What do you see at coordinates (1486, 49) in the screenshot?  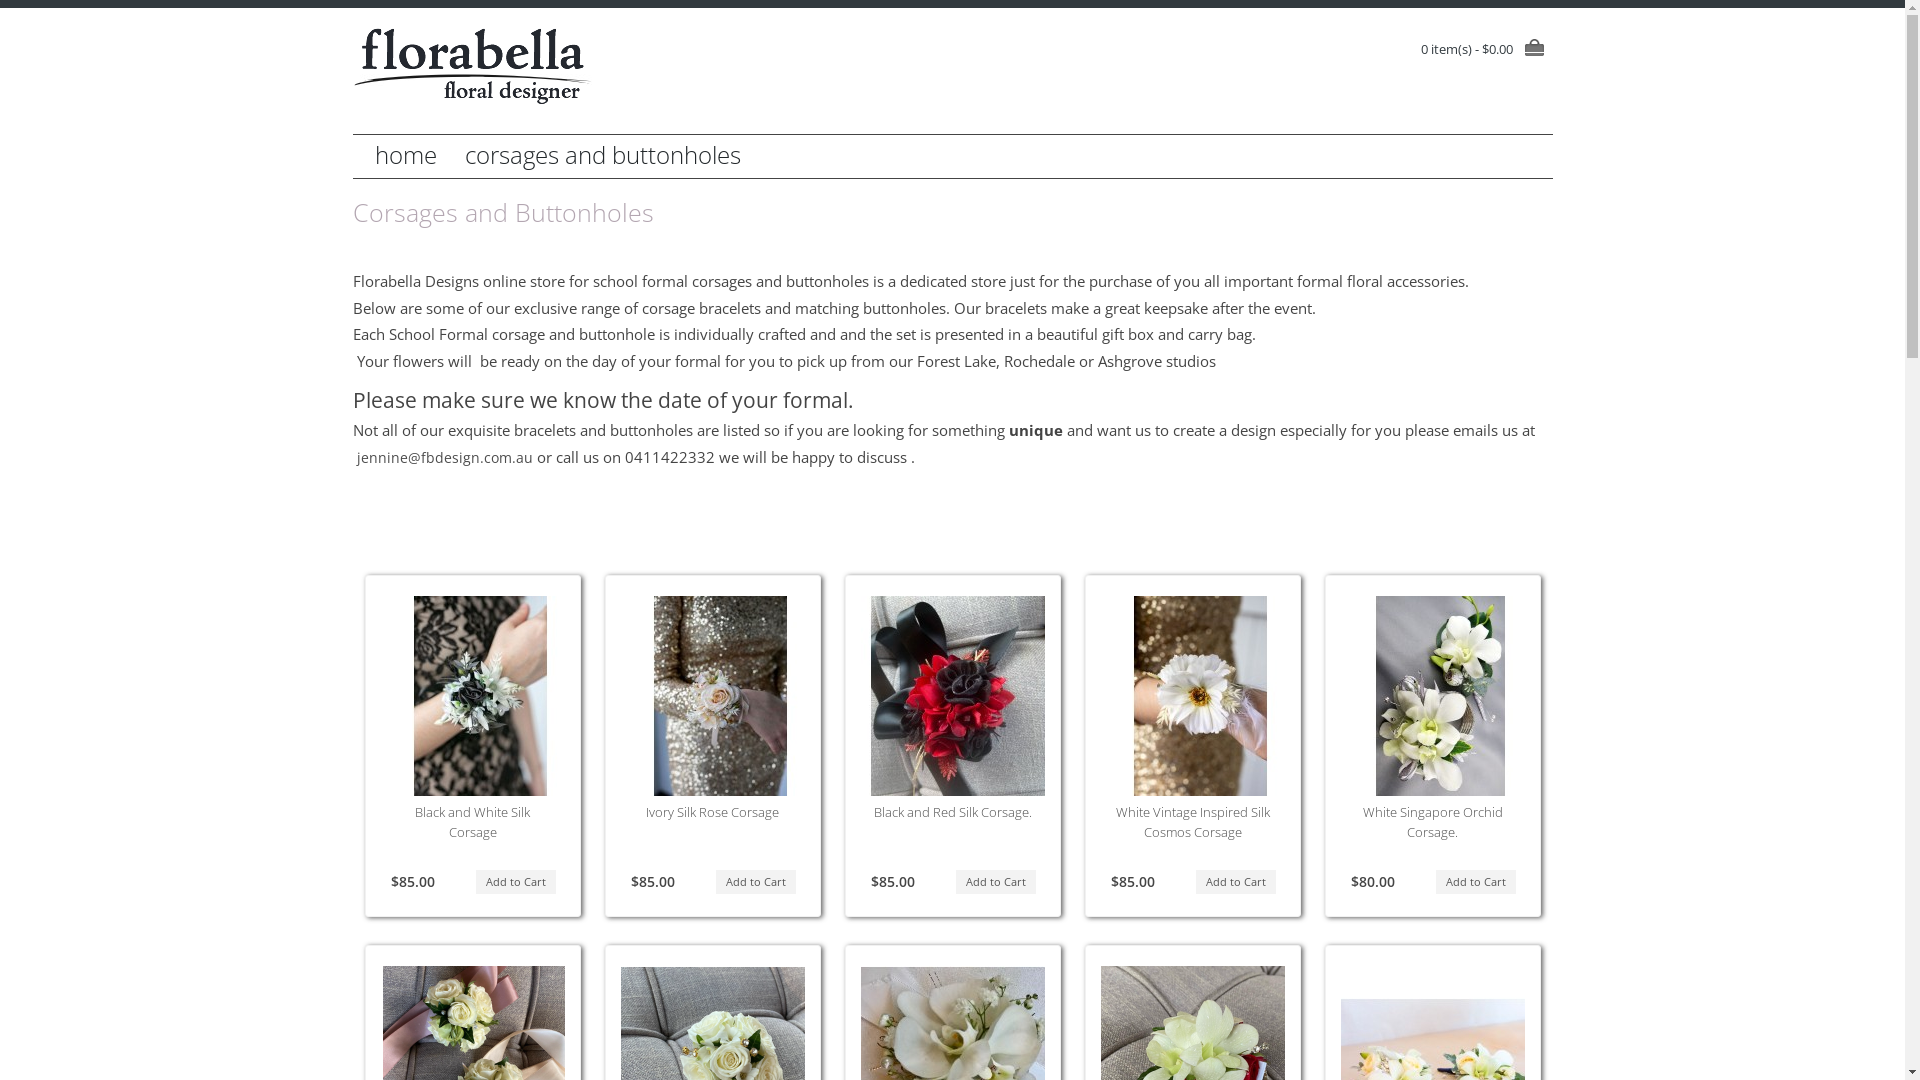 I see `0 item(s) - $0.00` at bounding box center [1486, 49].